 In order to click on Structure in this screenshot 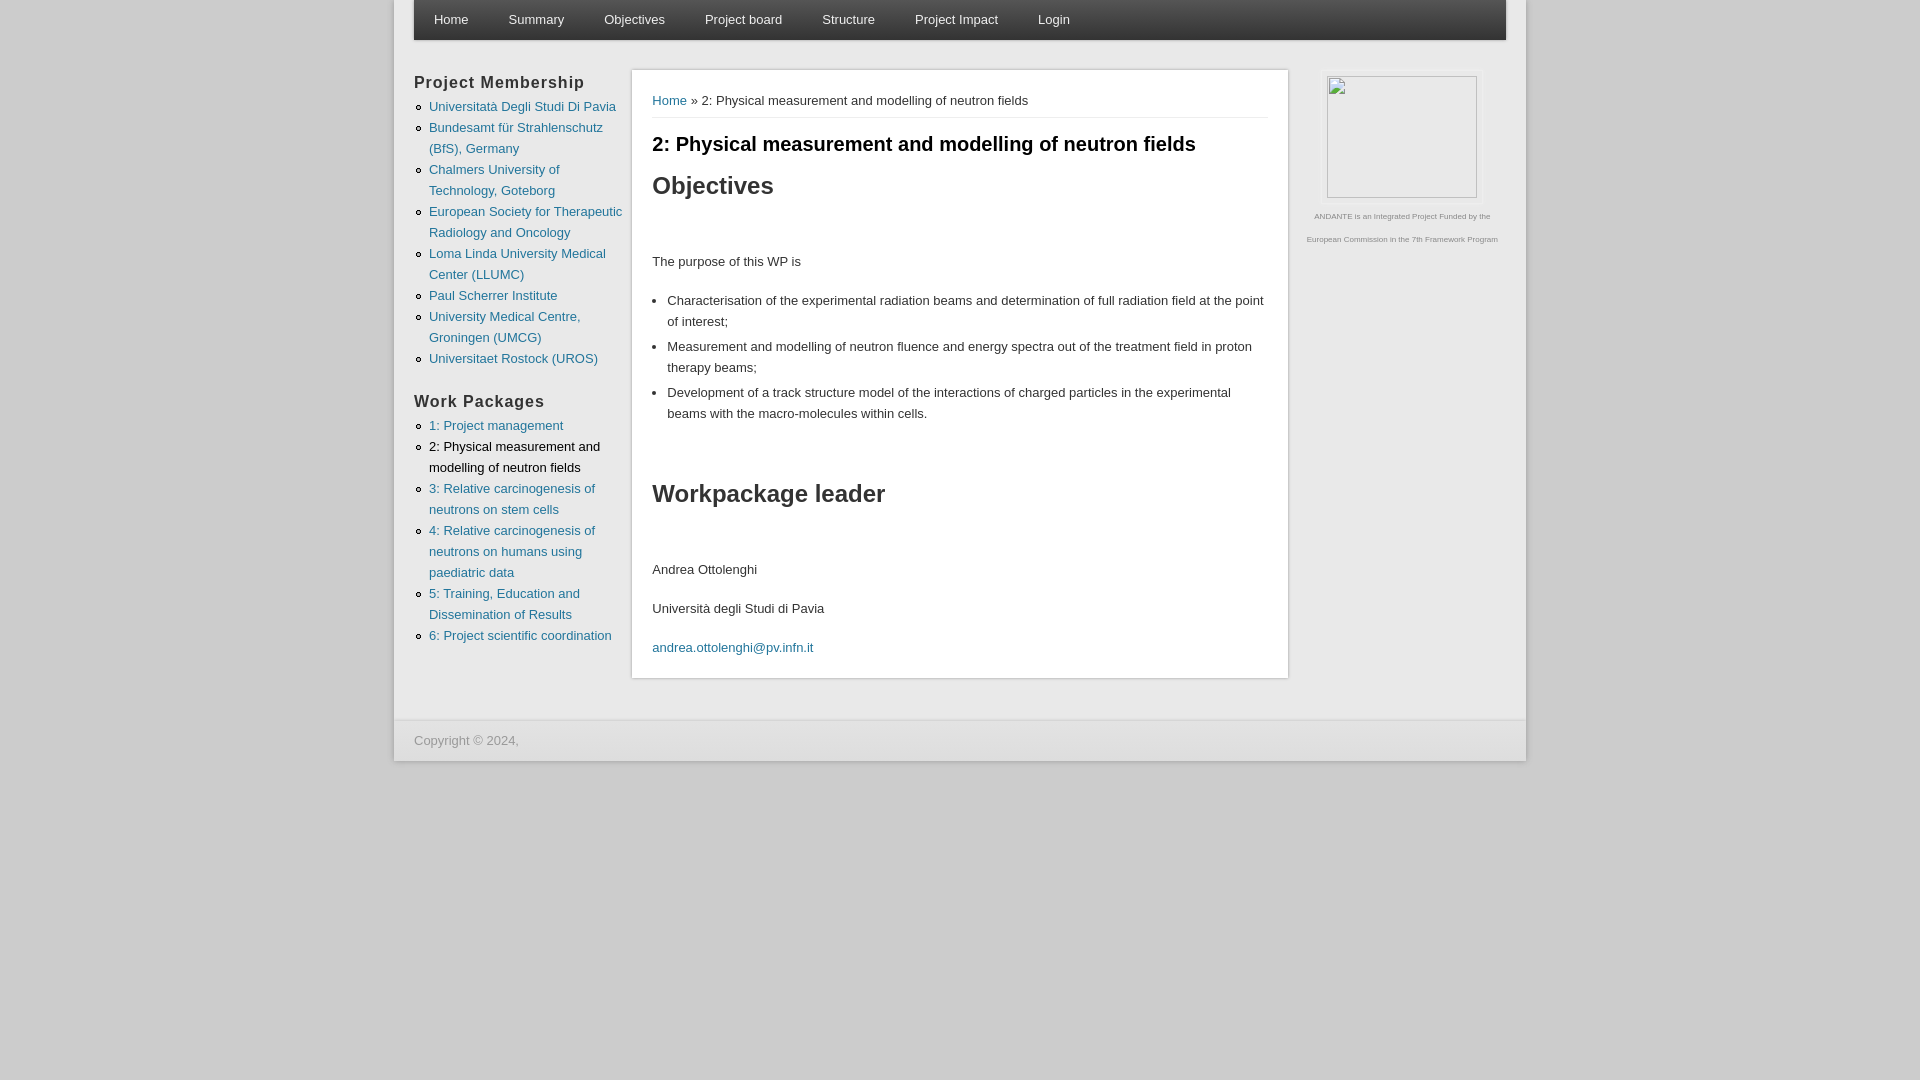, I will do `click(848, 20)`.